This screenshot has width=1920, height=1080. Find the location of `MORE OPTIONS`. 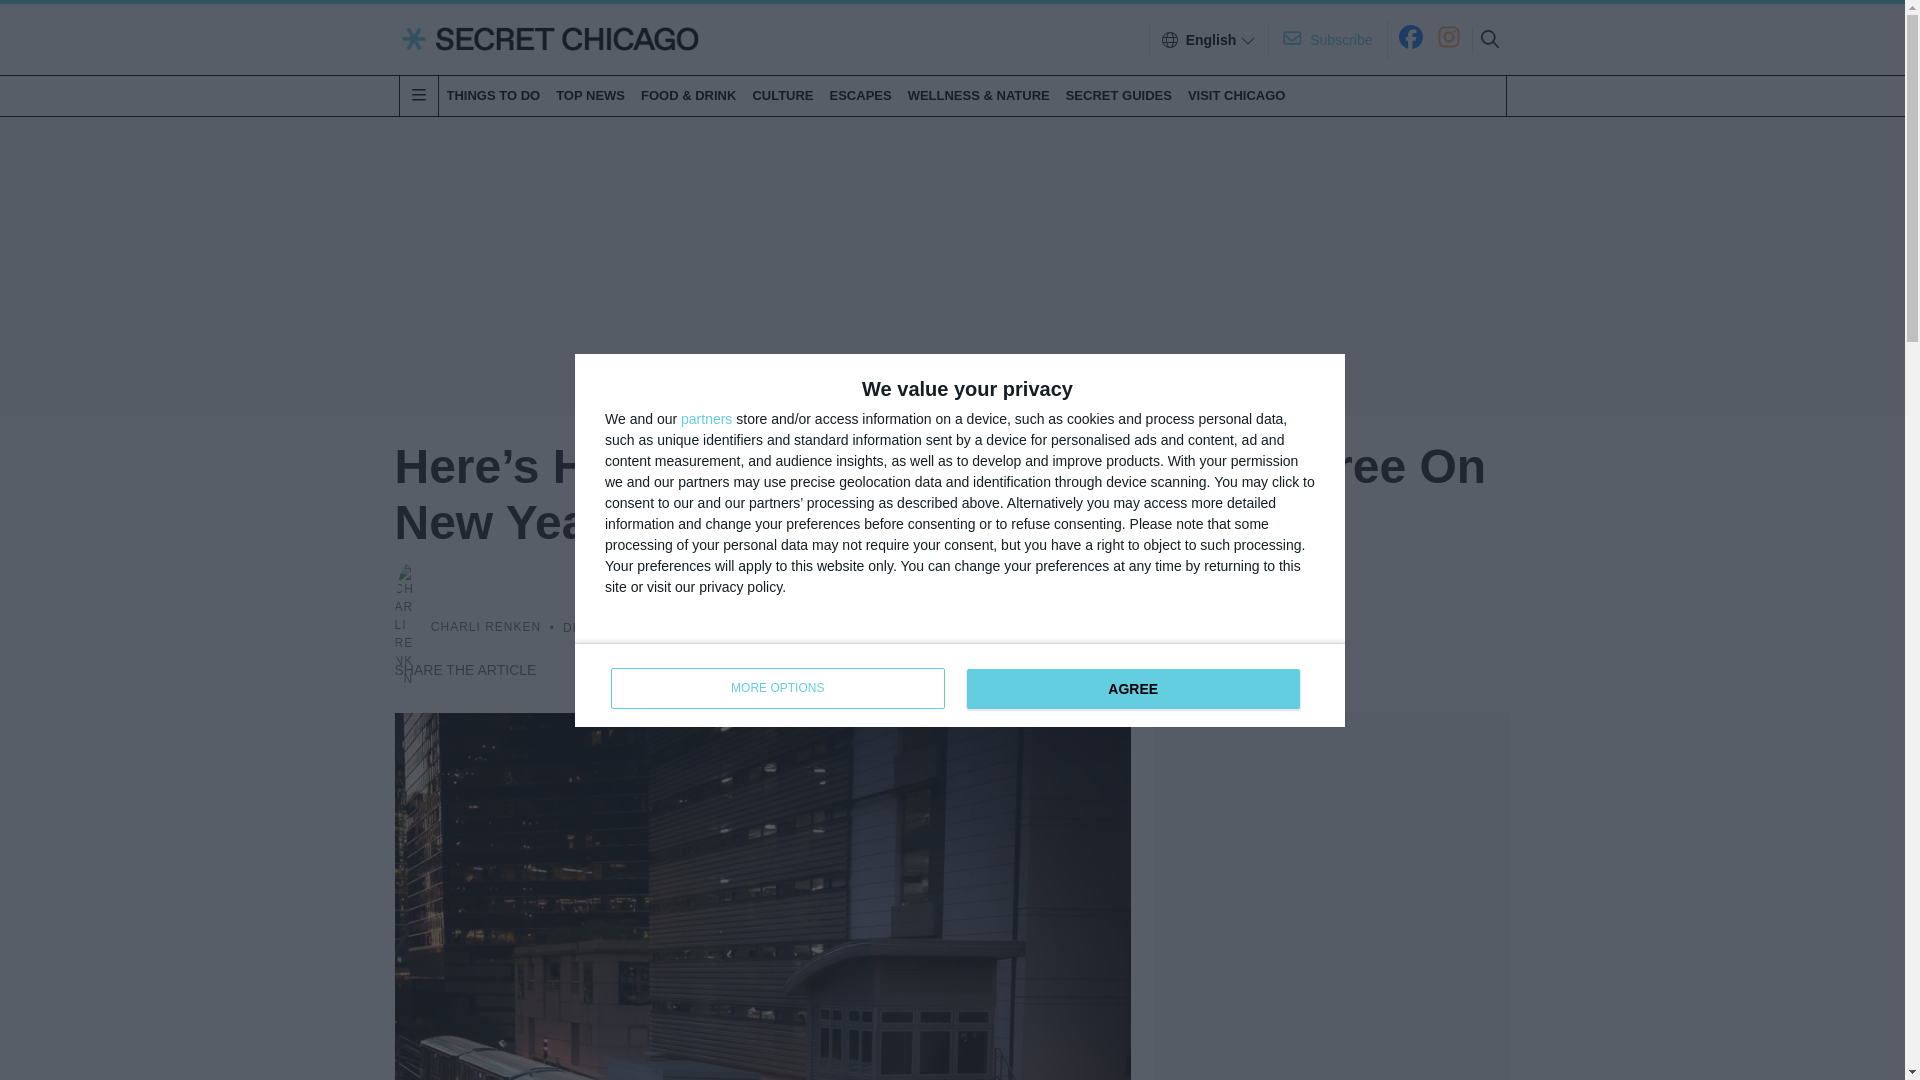

MORE OPTIONS is located at coordinates (706, 418).